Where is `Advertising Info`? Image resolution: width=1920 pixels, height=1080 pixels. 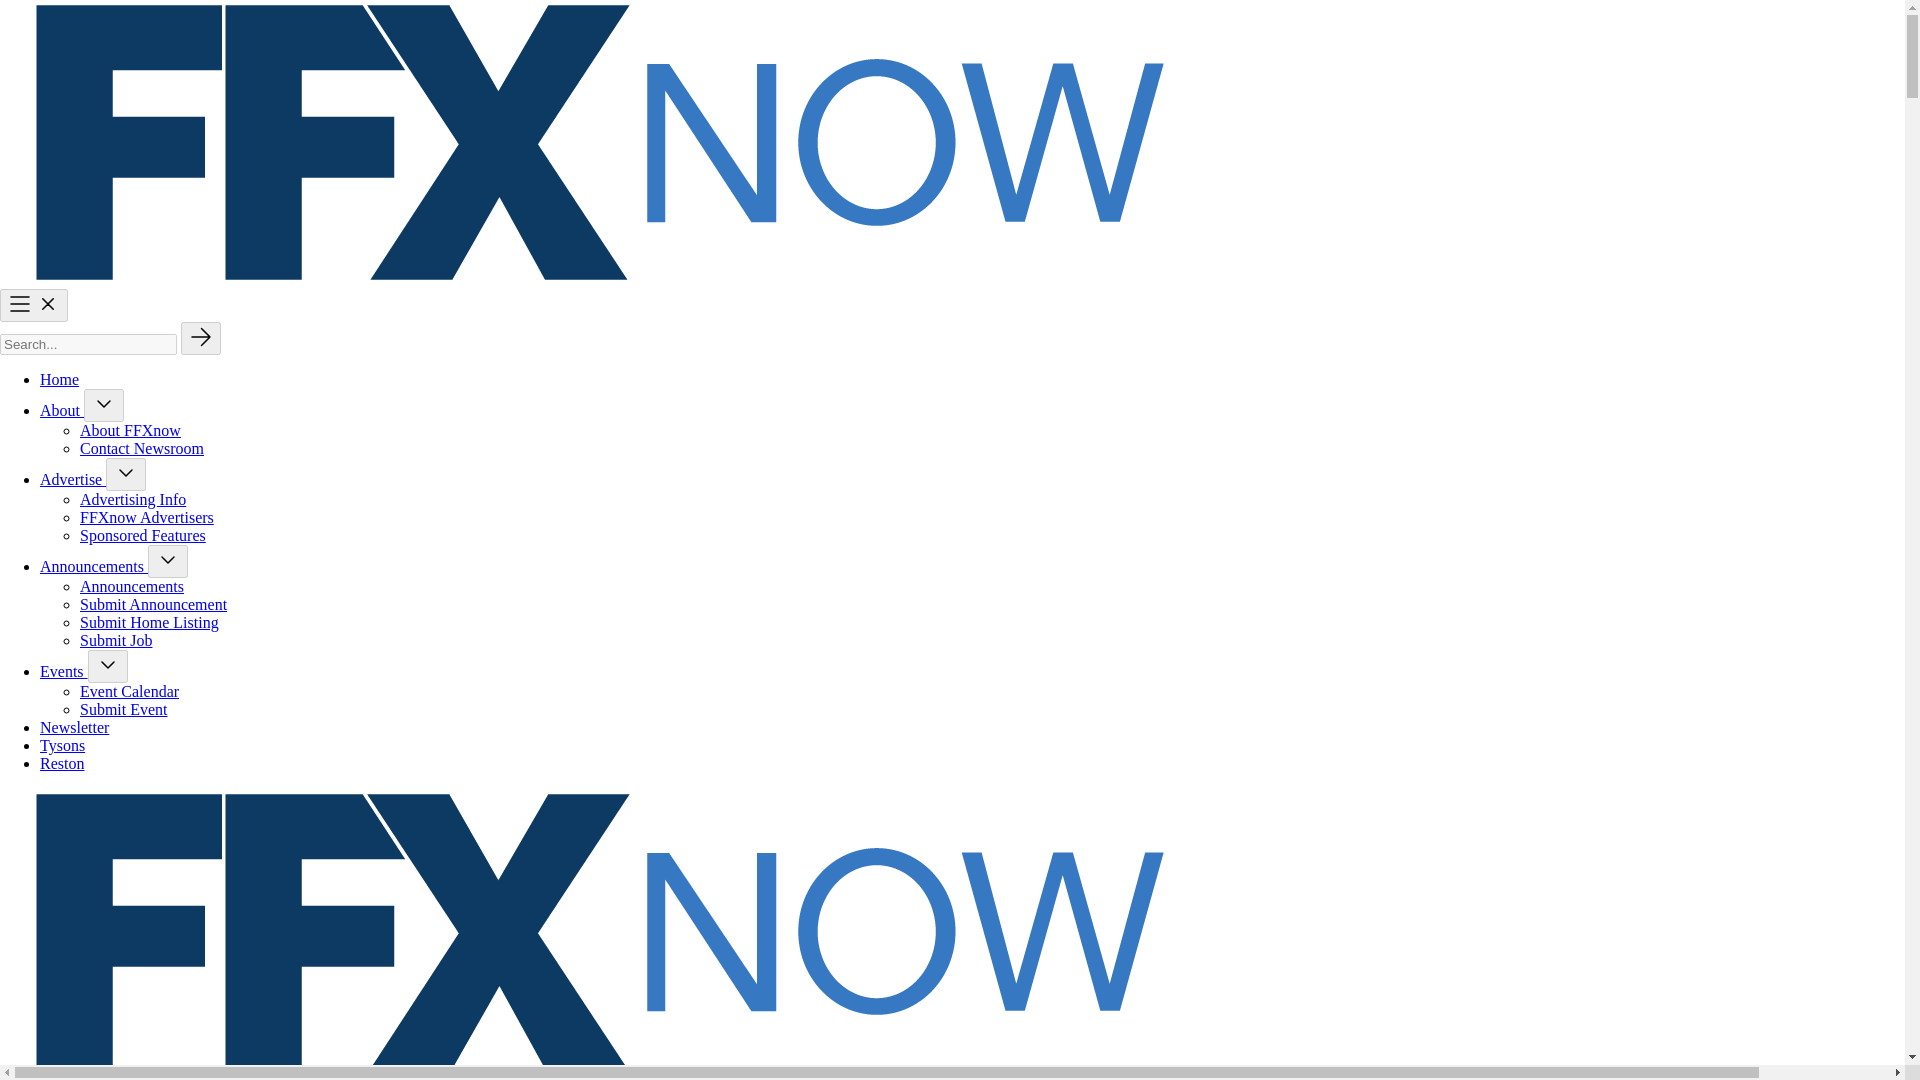 Advertising Info is located at coordinates (133, 499).